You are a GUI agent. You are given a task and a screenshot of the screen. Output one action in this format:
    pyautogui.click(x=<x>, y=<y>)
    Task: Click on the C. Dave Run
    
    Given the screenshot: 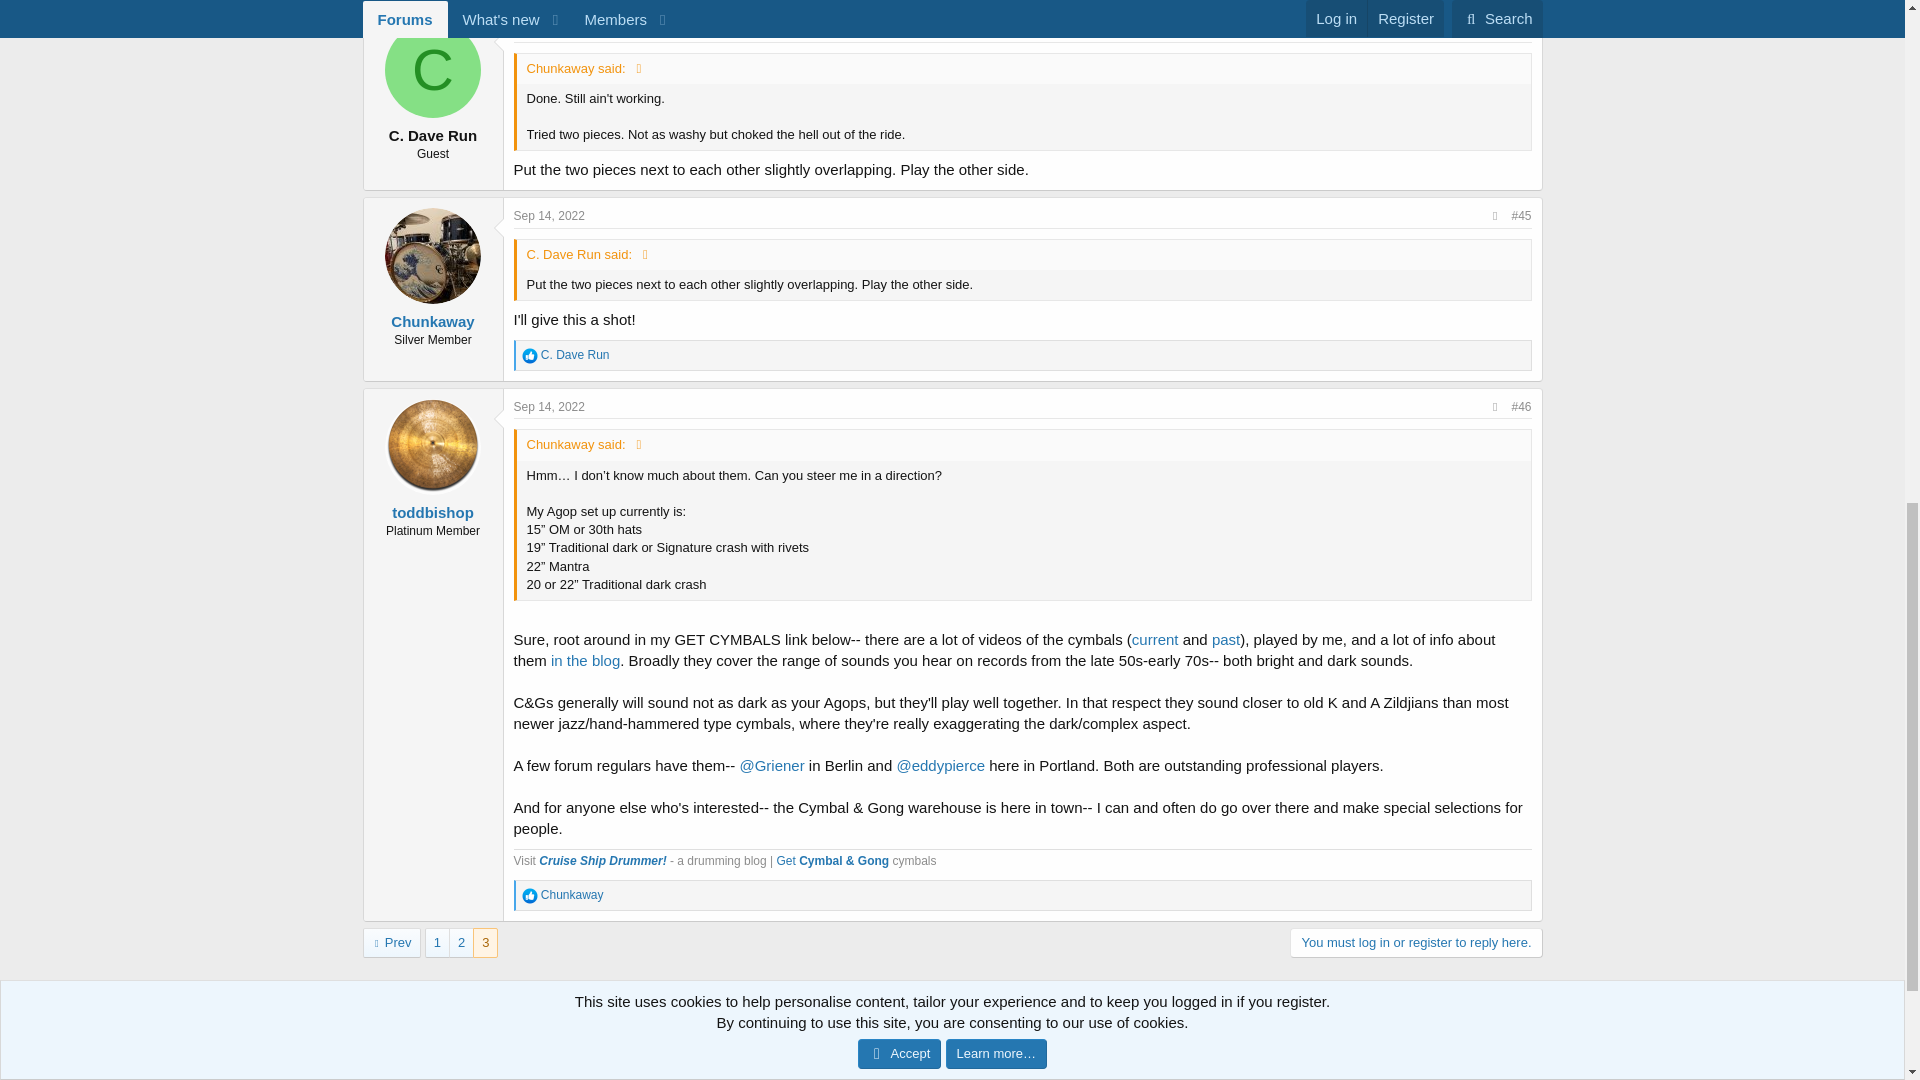 What is the action you would take?
    pyautogui.click(x=433, y=69)
    